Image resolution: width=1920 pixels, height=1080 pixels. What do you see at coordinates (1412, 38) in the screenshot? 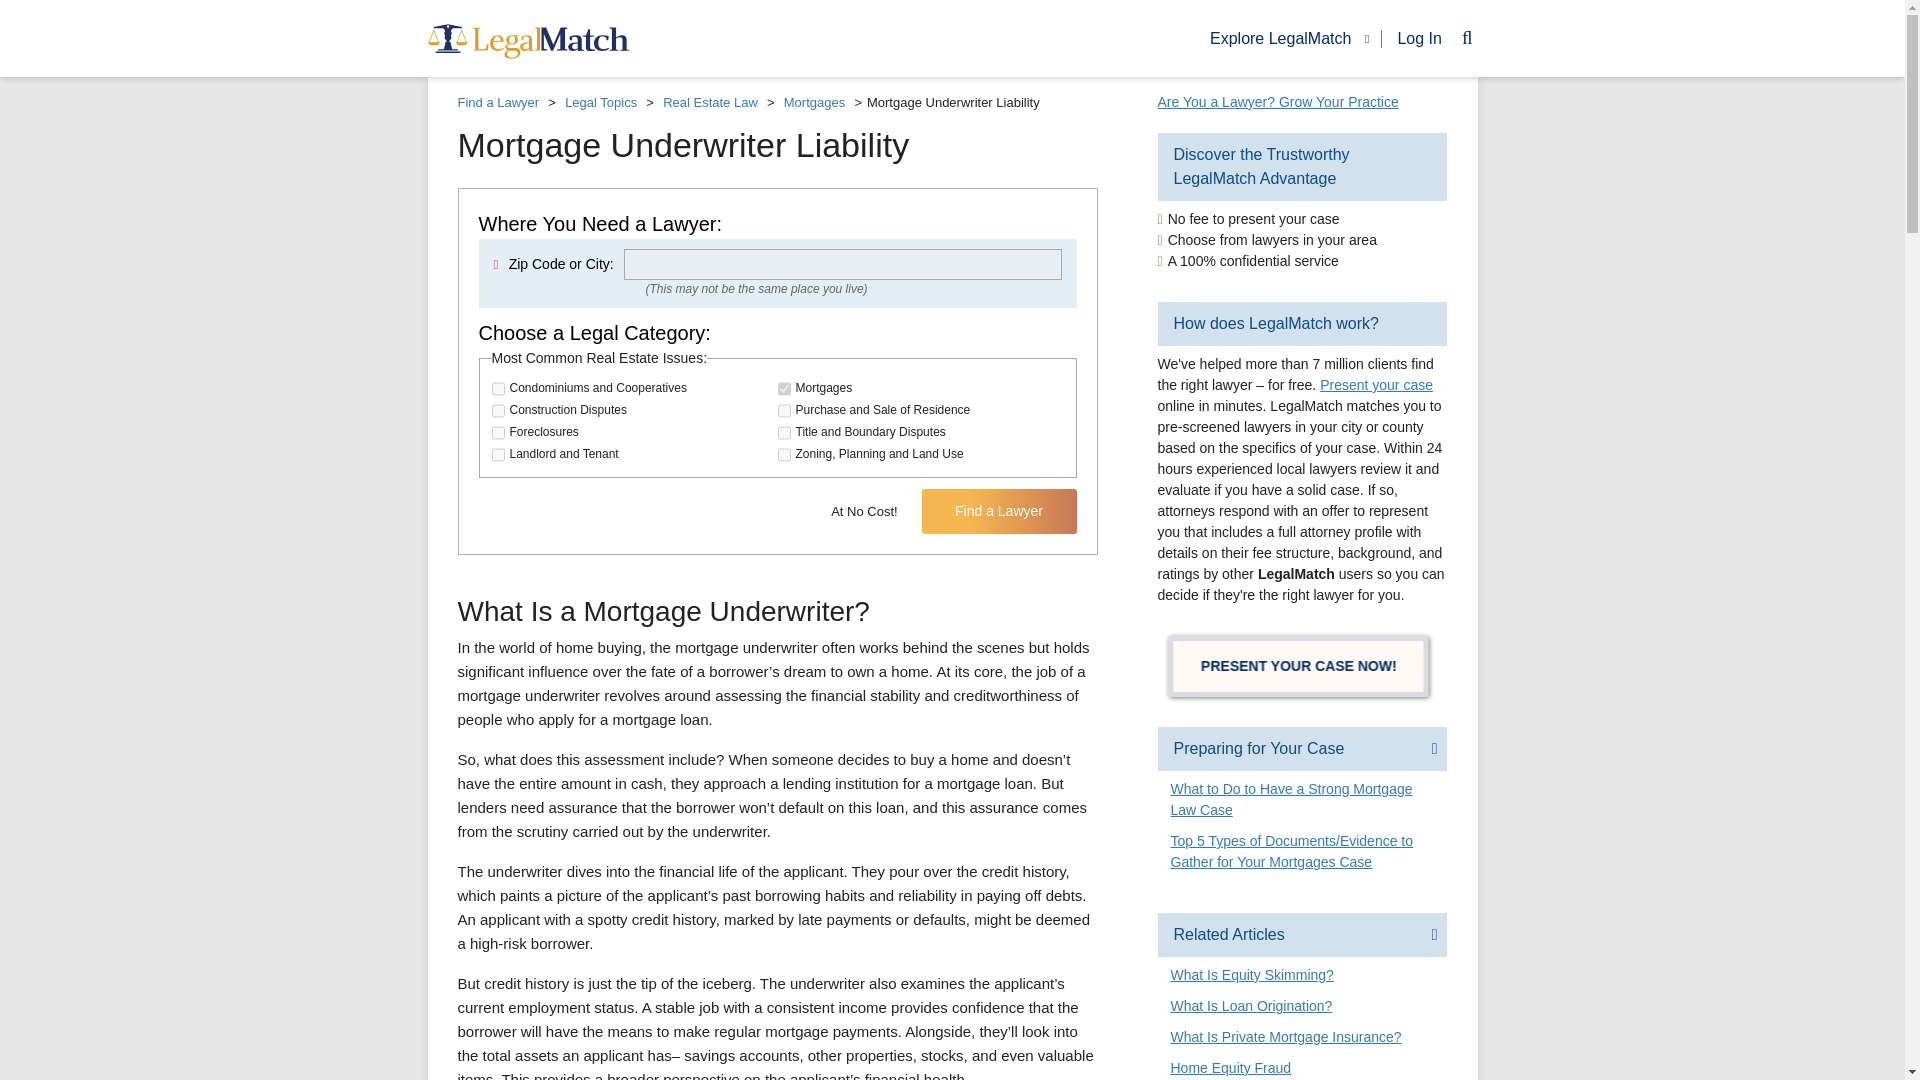
I see `Log In` at bounding box center [1412, 38].